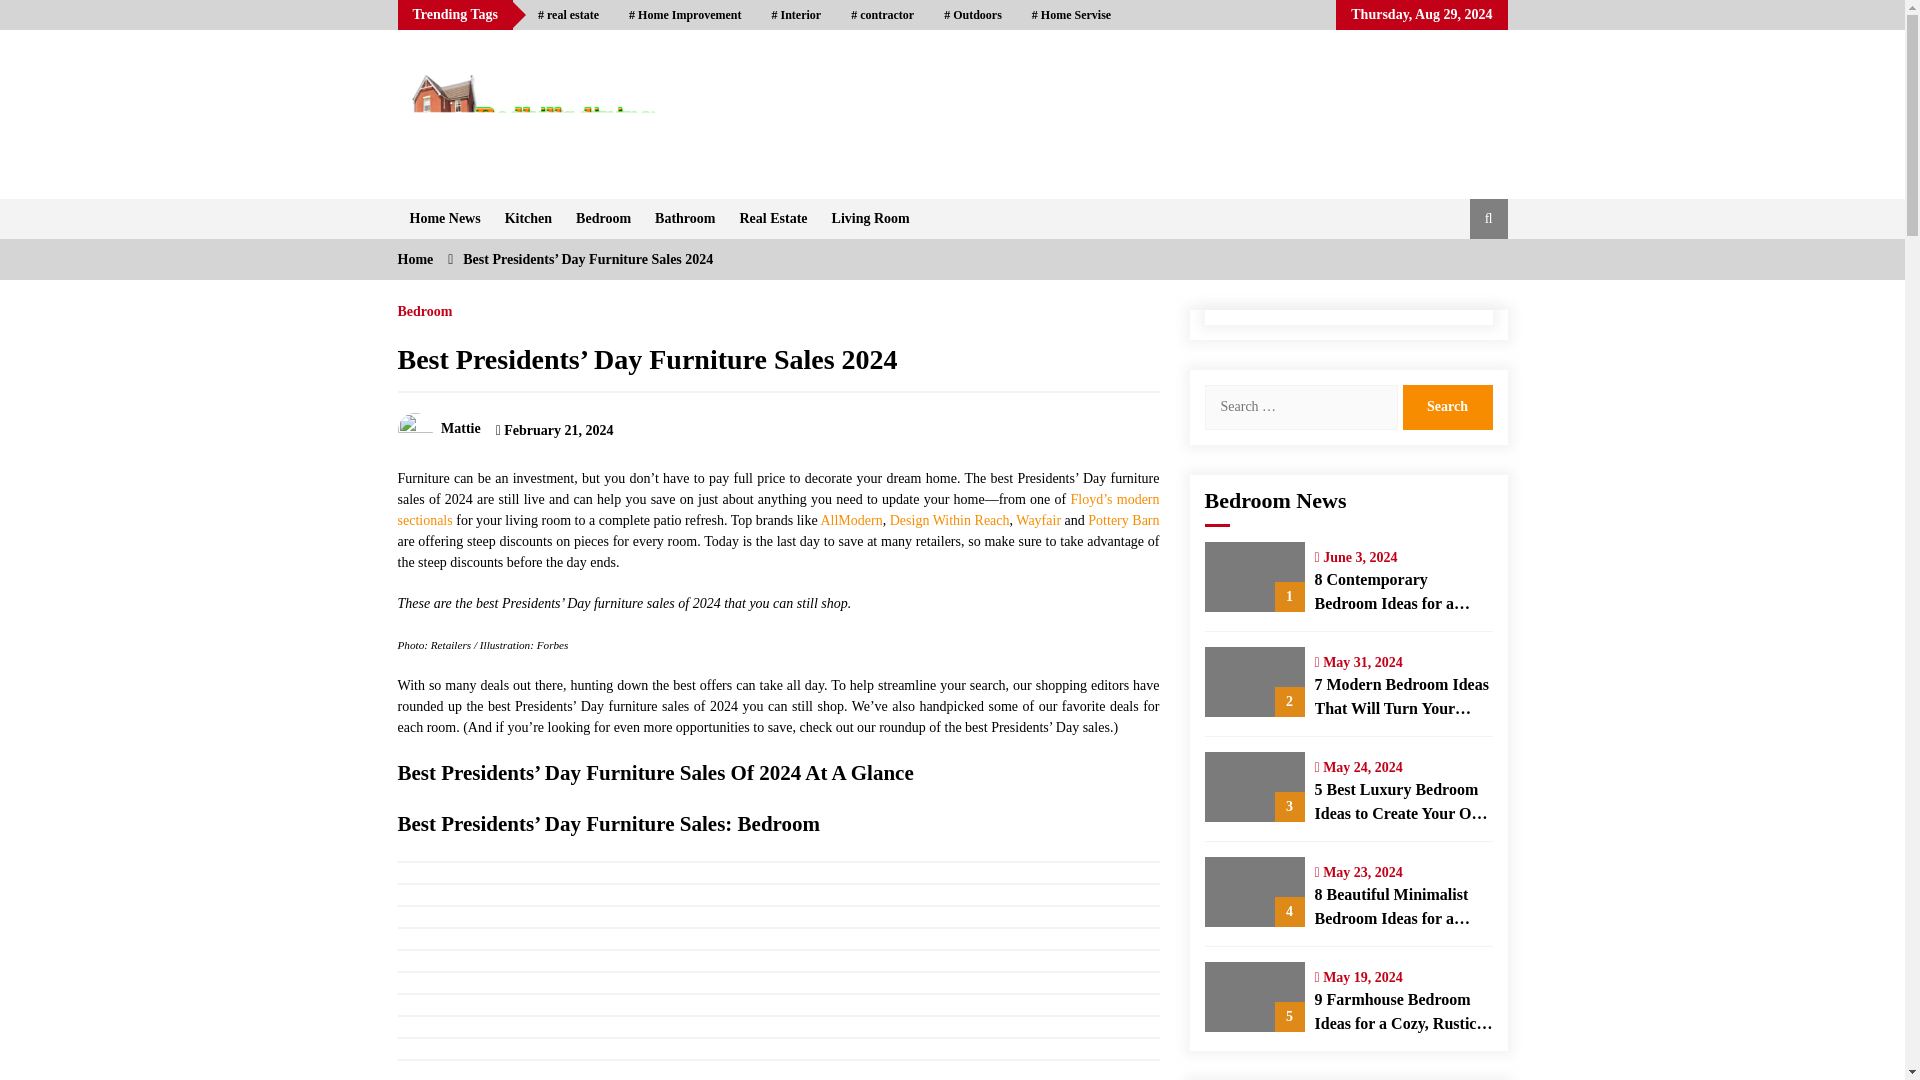  I want to click on Search, so click(1446, 406).